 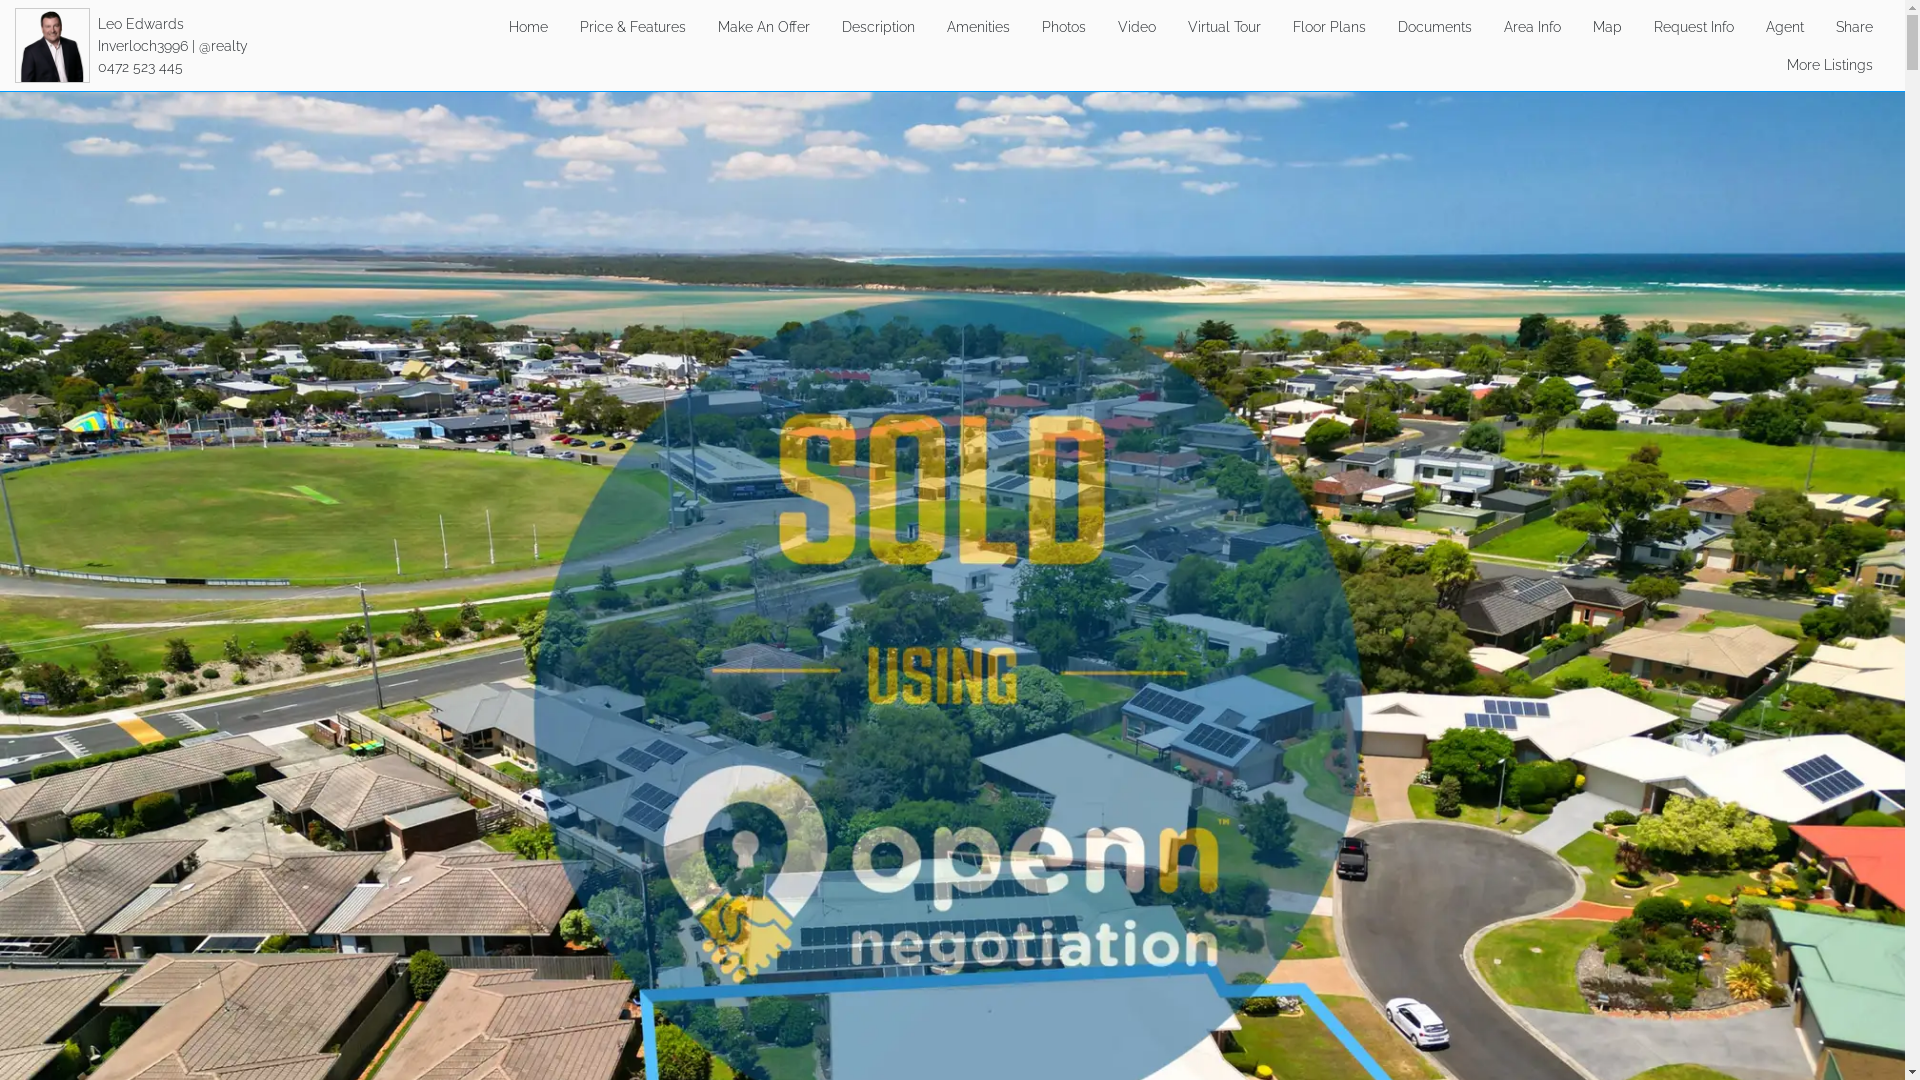 I want to click on Description, so click(x=878, y=27).